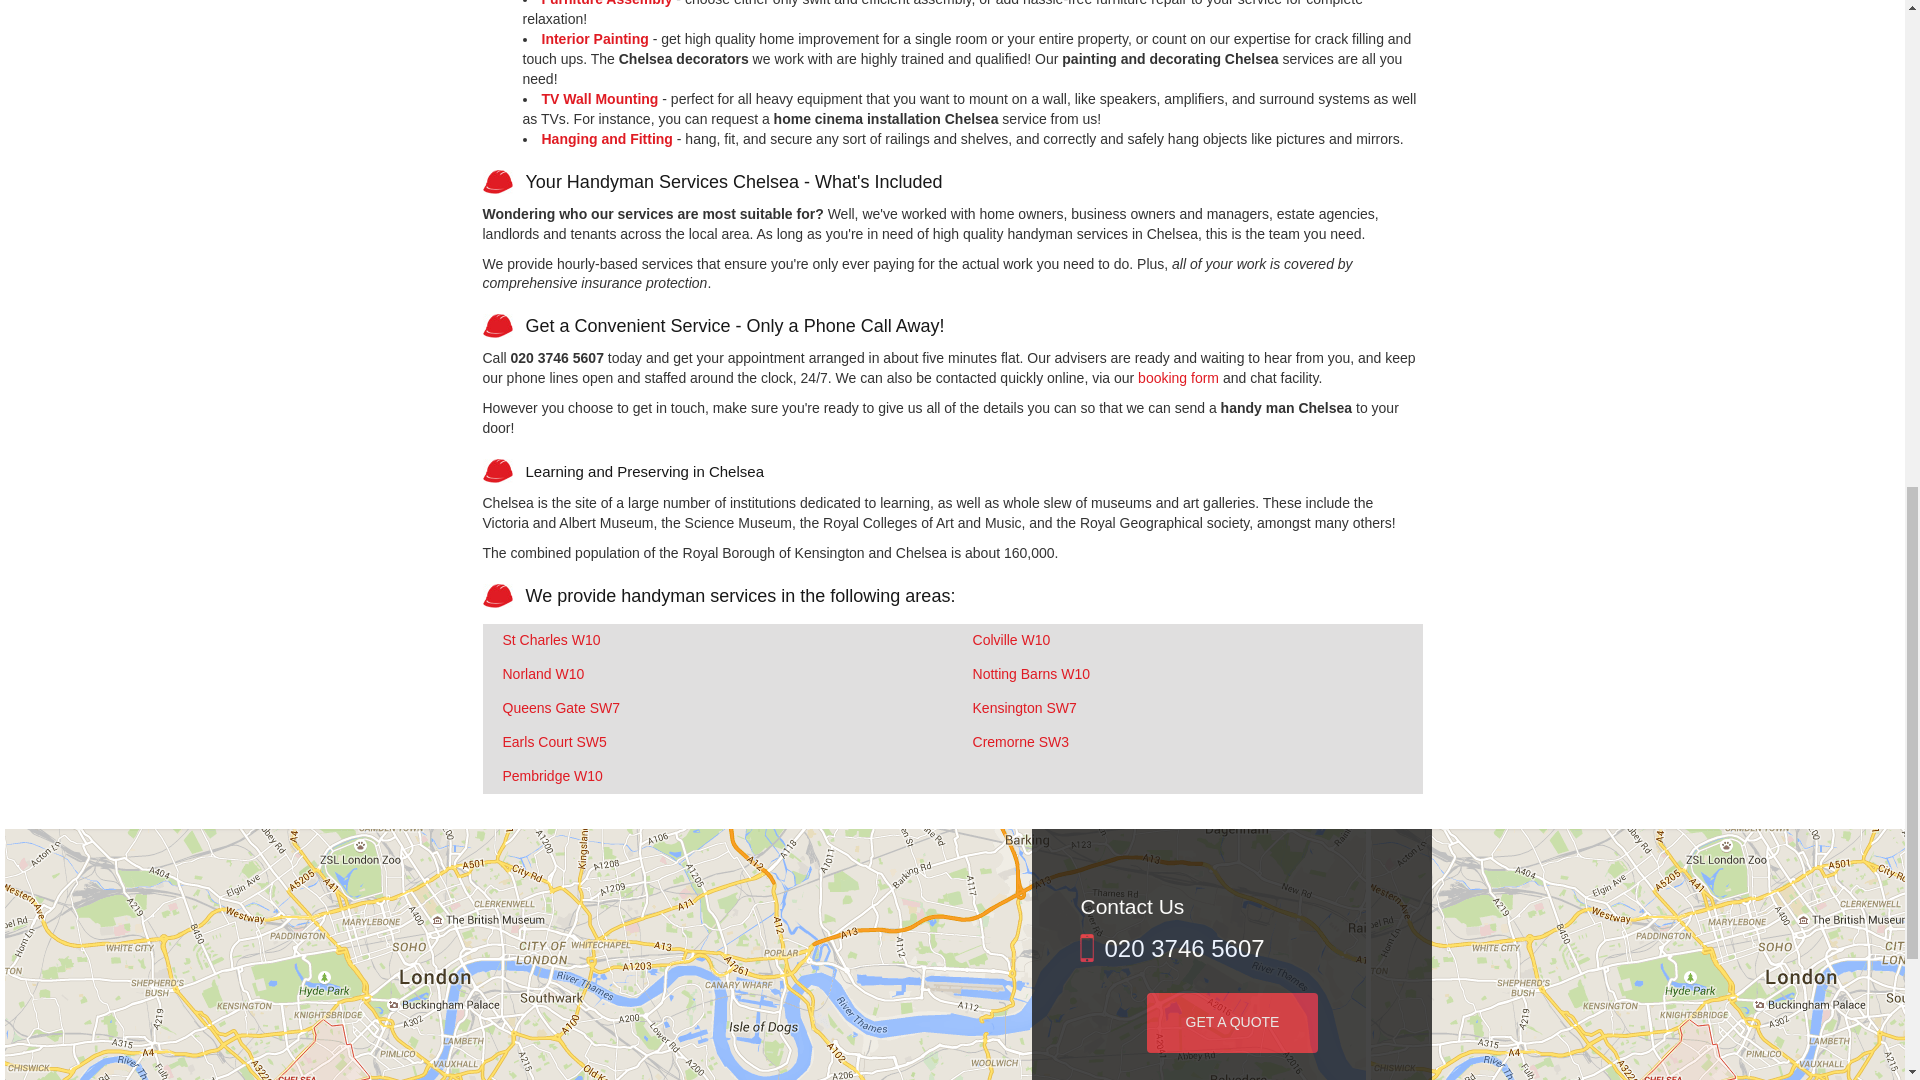 The image size is (1920, 1080). I want to click on Interior Painting, so click(594, 39).